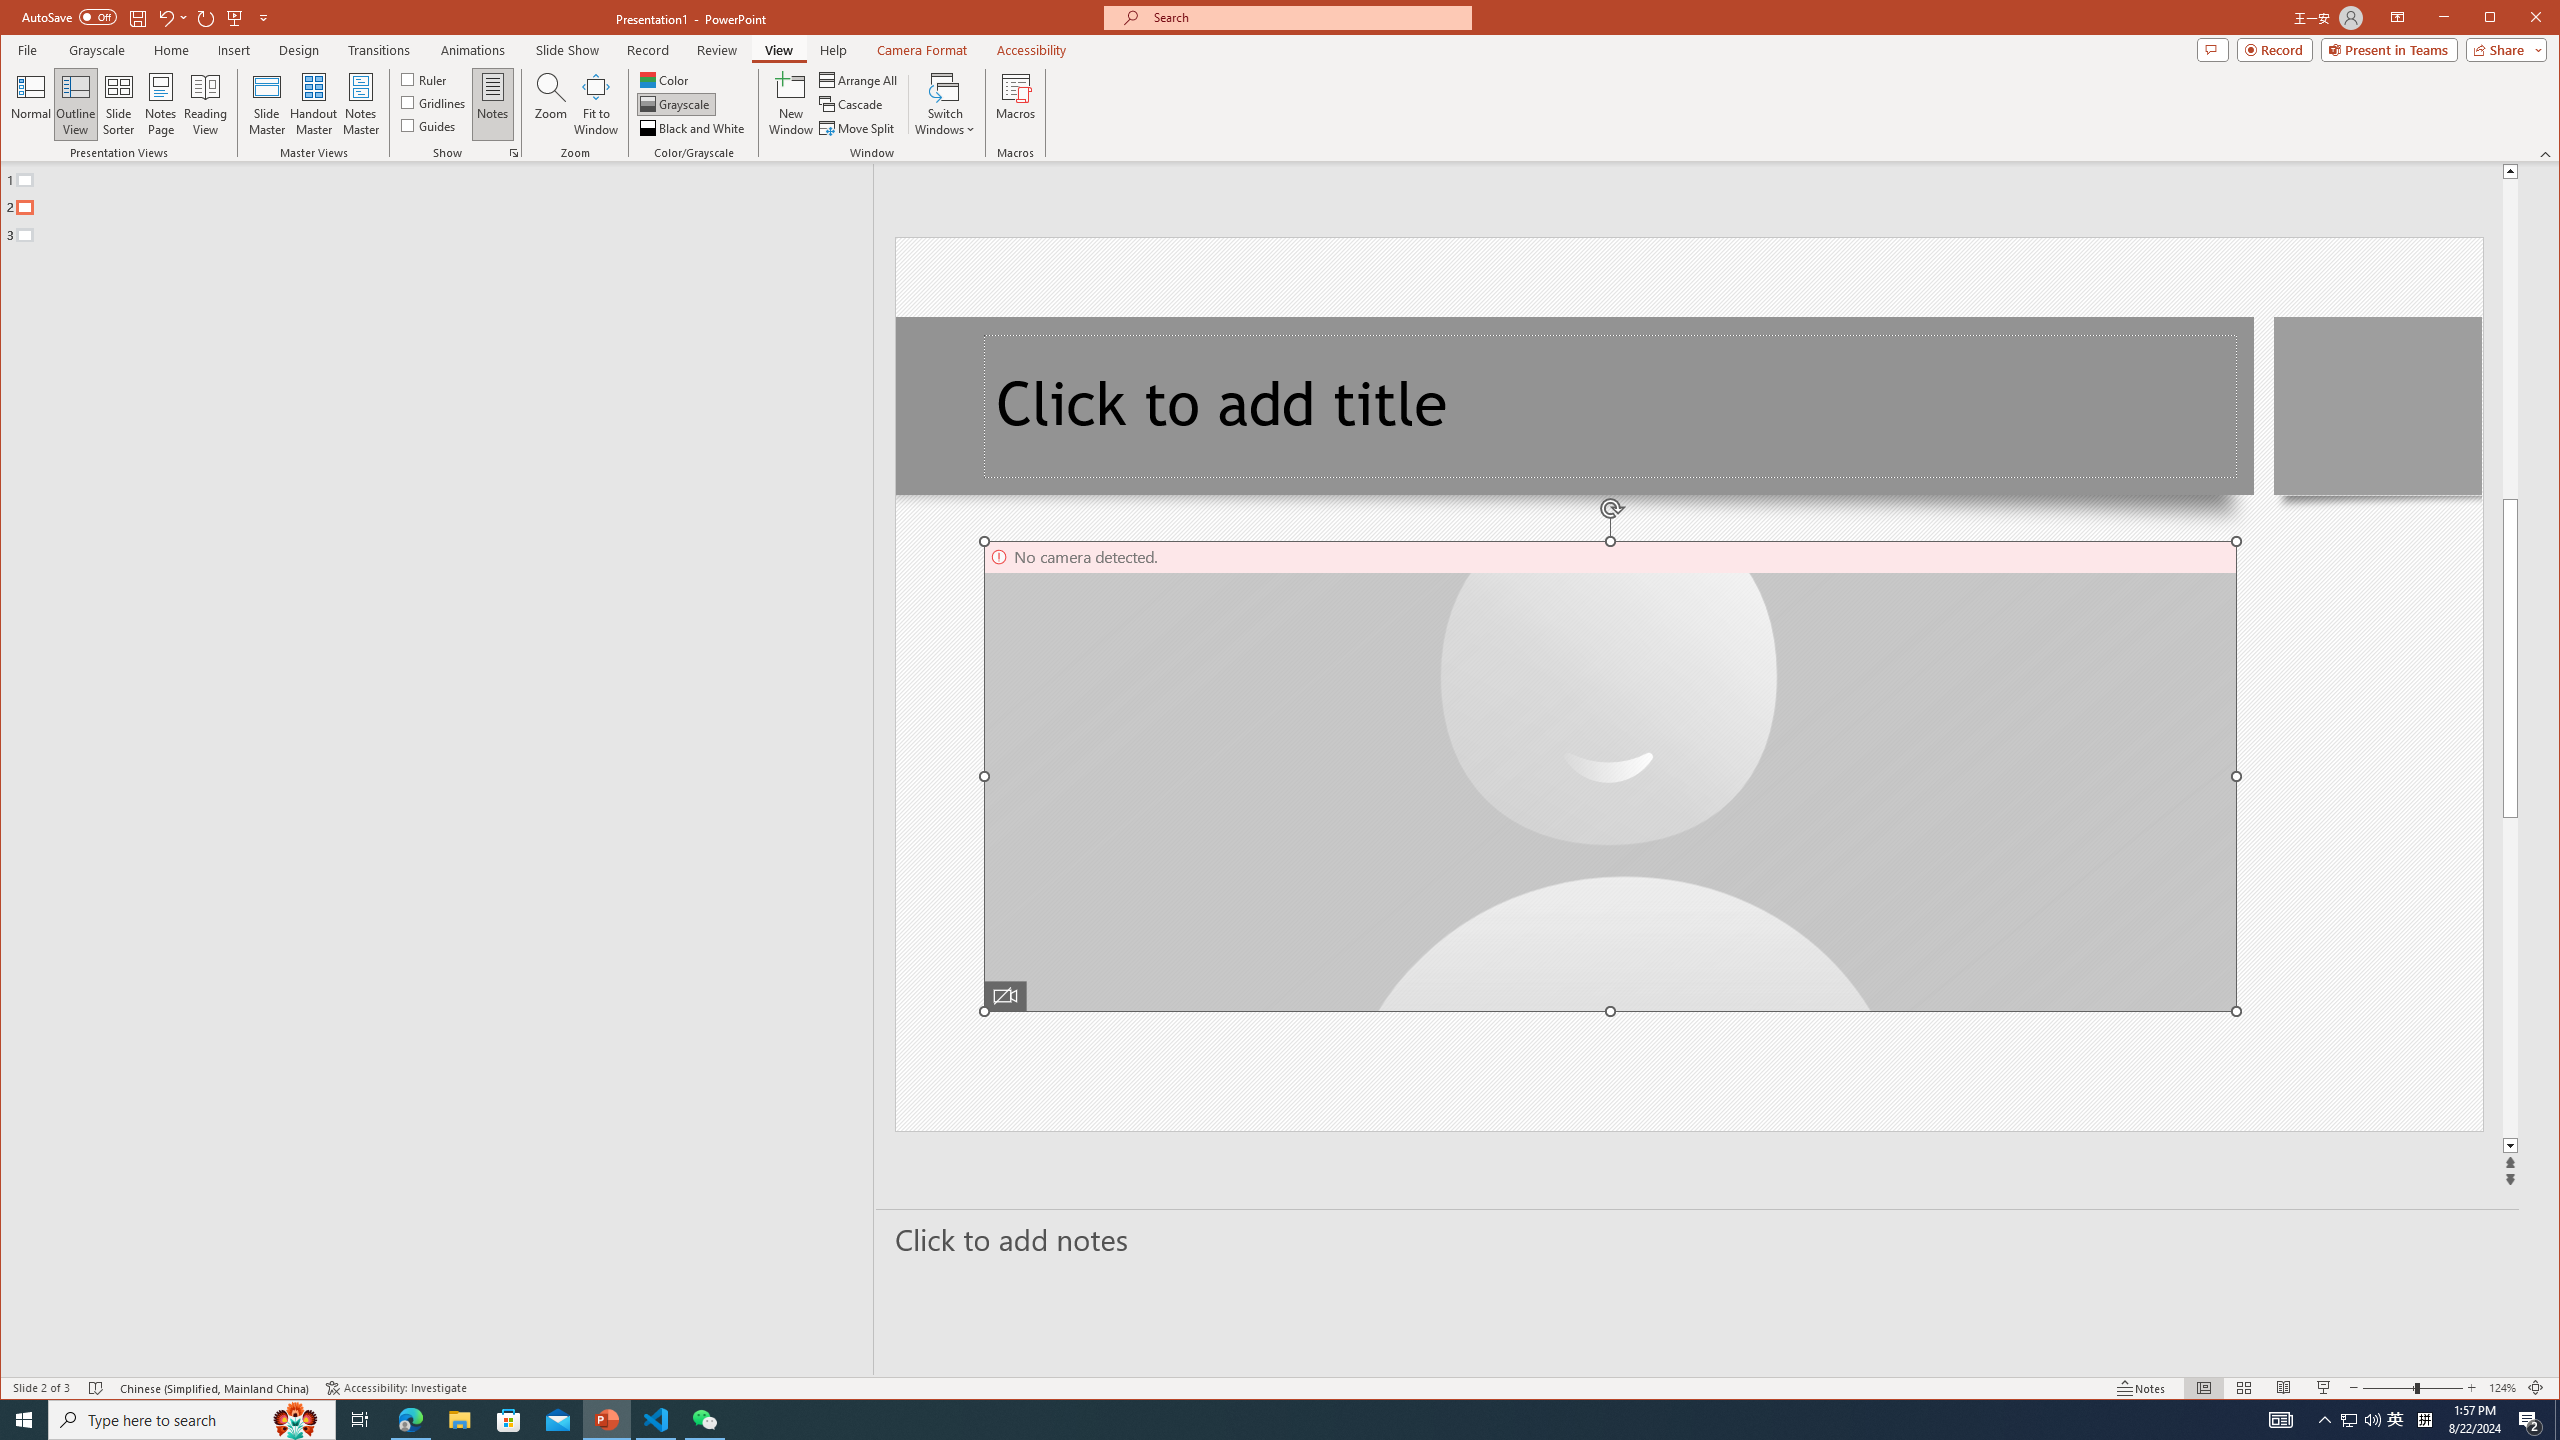 The image size is (2560, 1440). I want to click on Grayscale, so click(509, 1420).